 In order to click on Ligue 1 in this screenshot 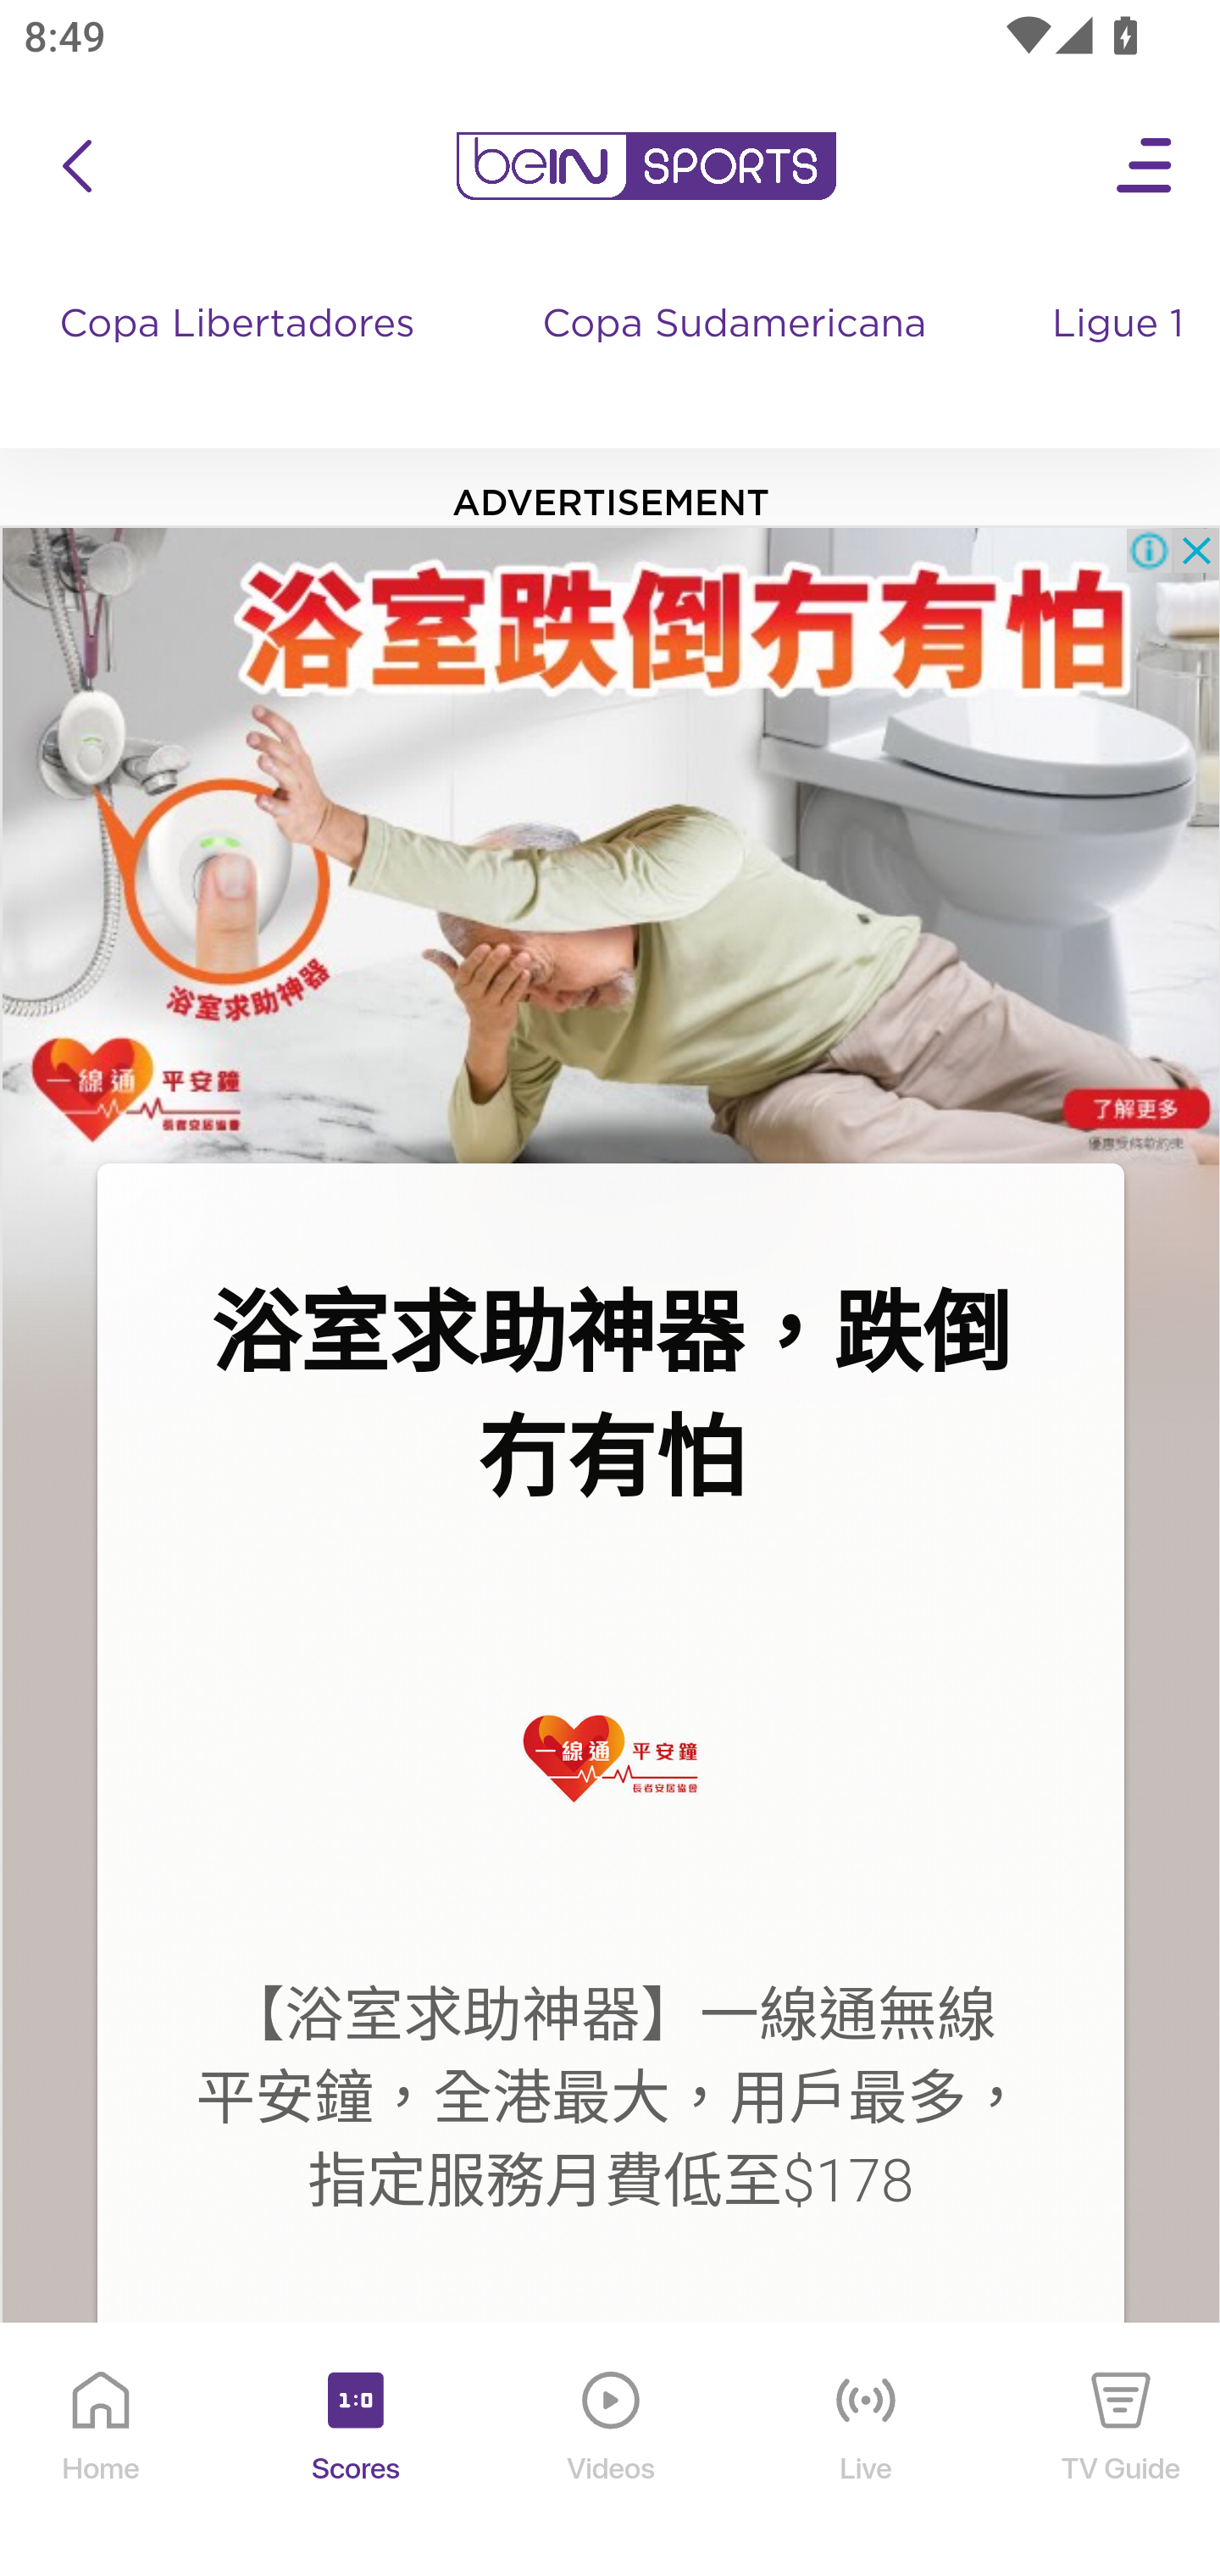, I will do `click(1121, 356)`.